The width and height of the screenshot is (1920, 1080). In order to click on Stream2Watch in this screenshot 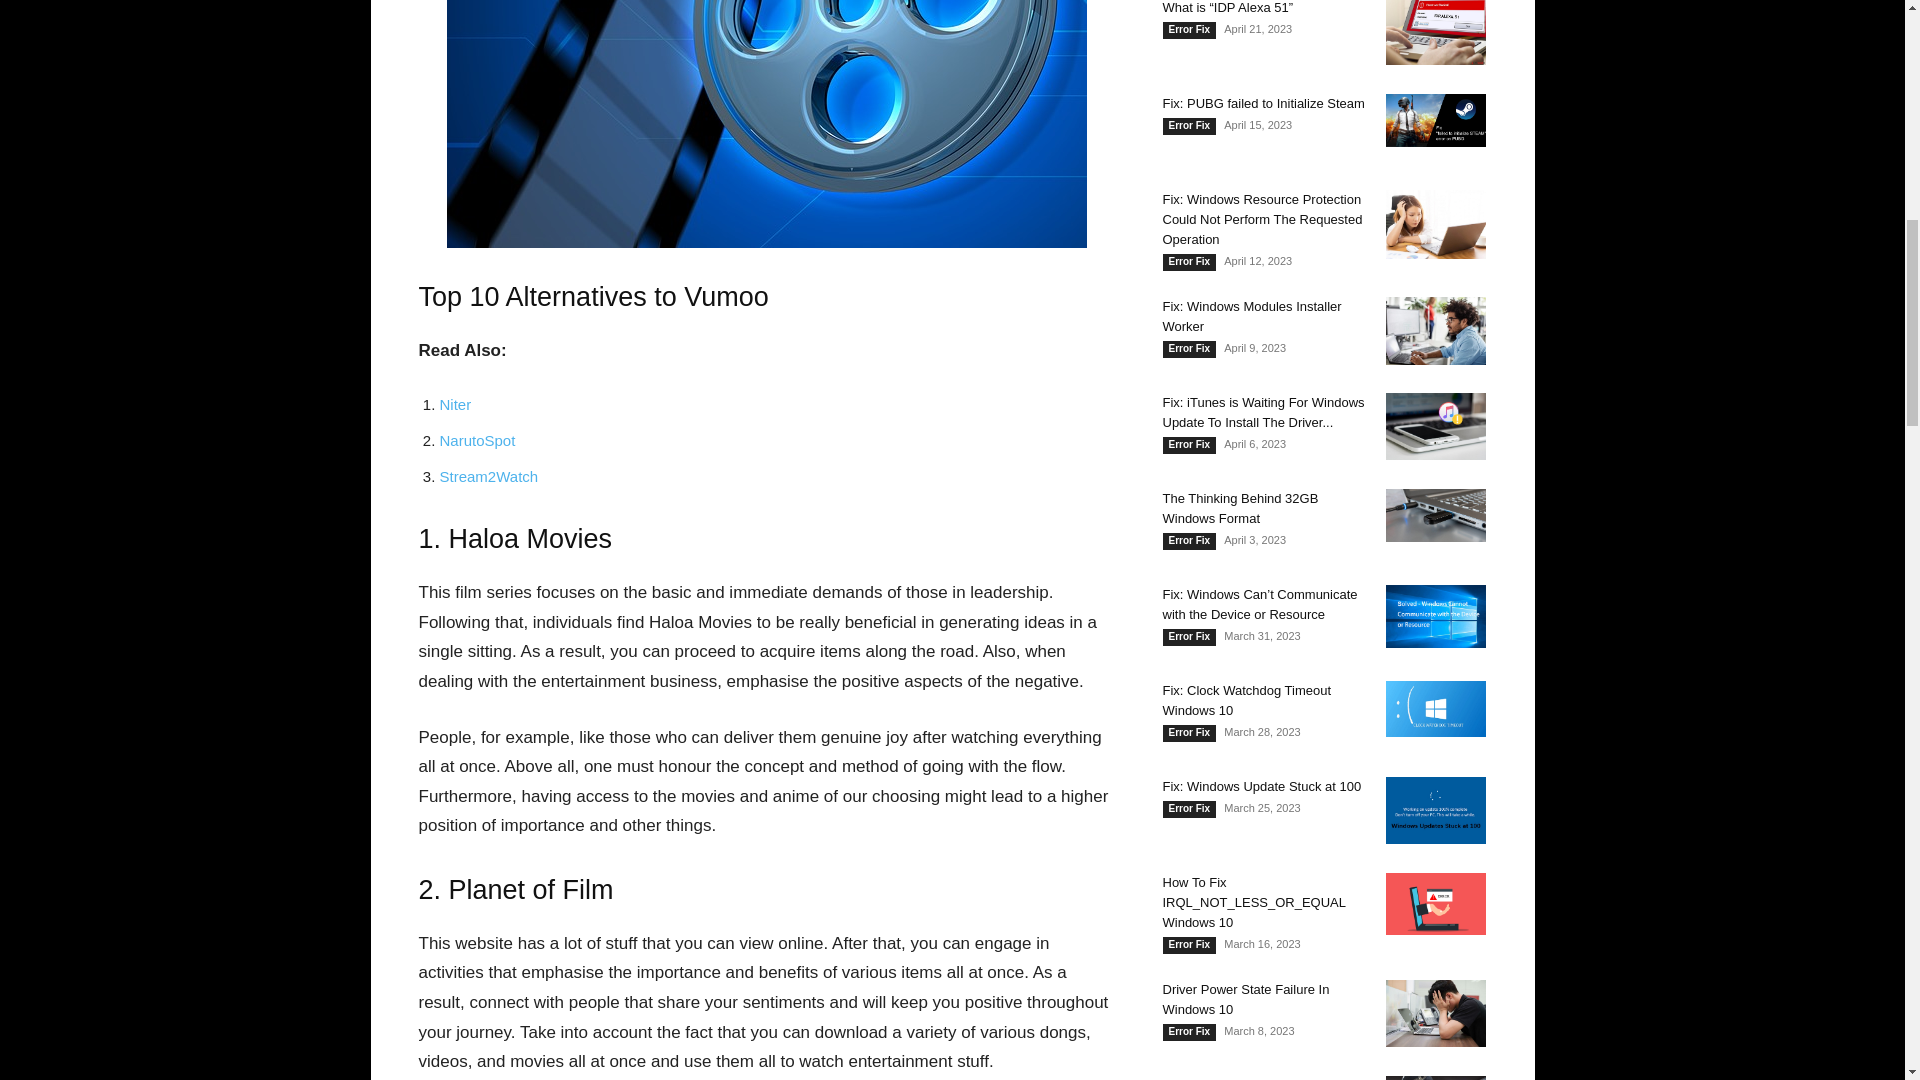, I will do `click(489, 476)`.